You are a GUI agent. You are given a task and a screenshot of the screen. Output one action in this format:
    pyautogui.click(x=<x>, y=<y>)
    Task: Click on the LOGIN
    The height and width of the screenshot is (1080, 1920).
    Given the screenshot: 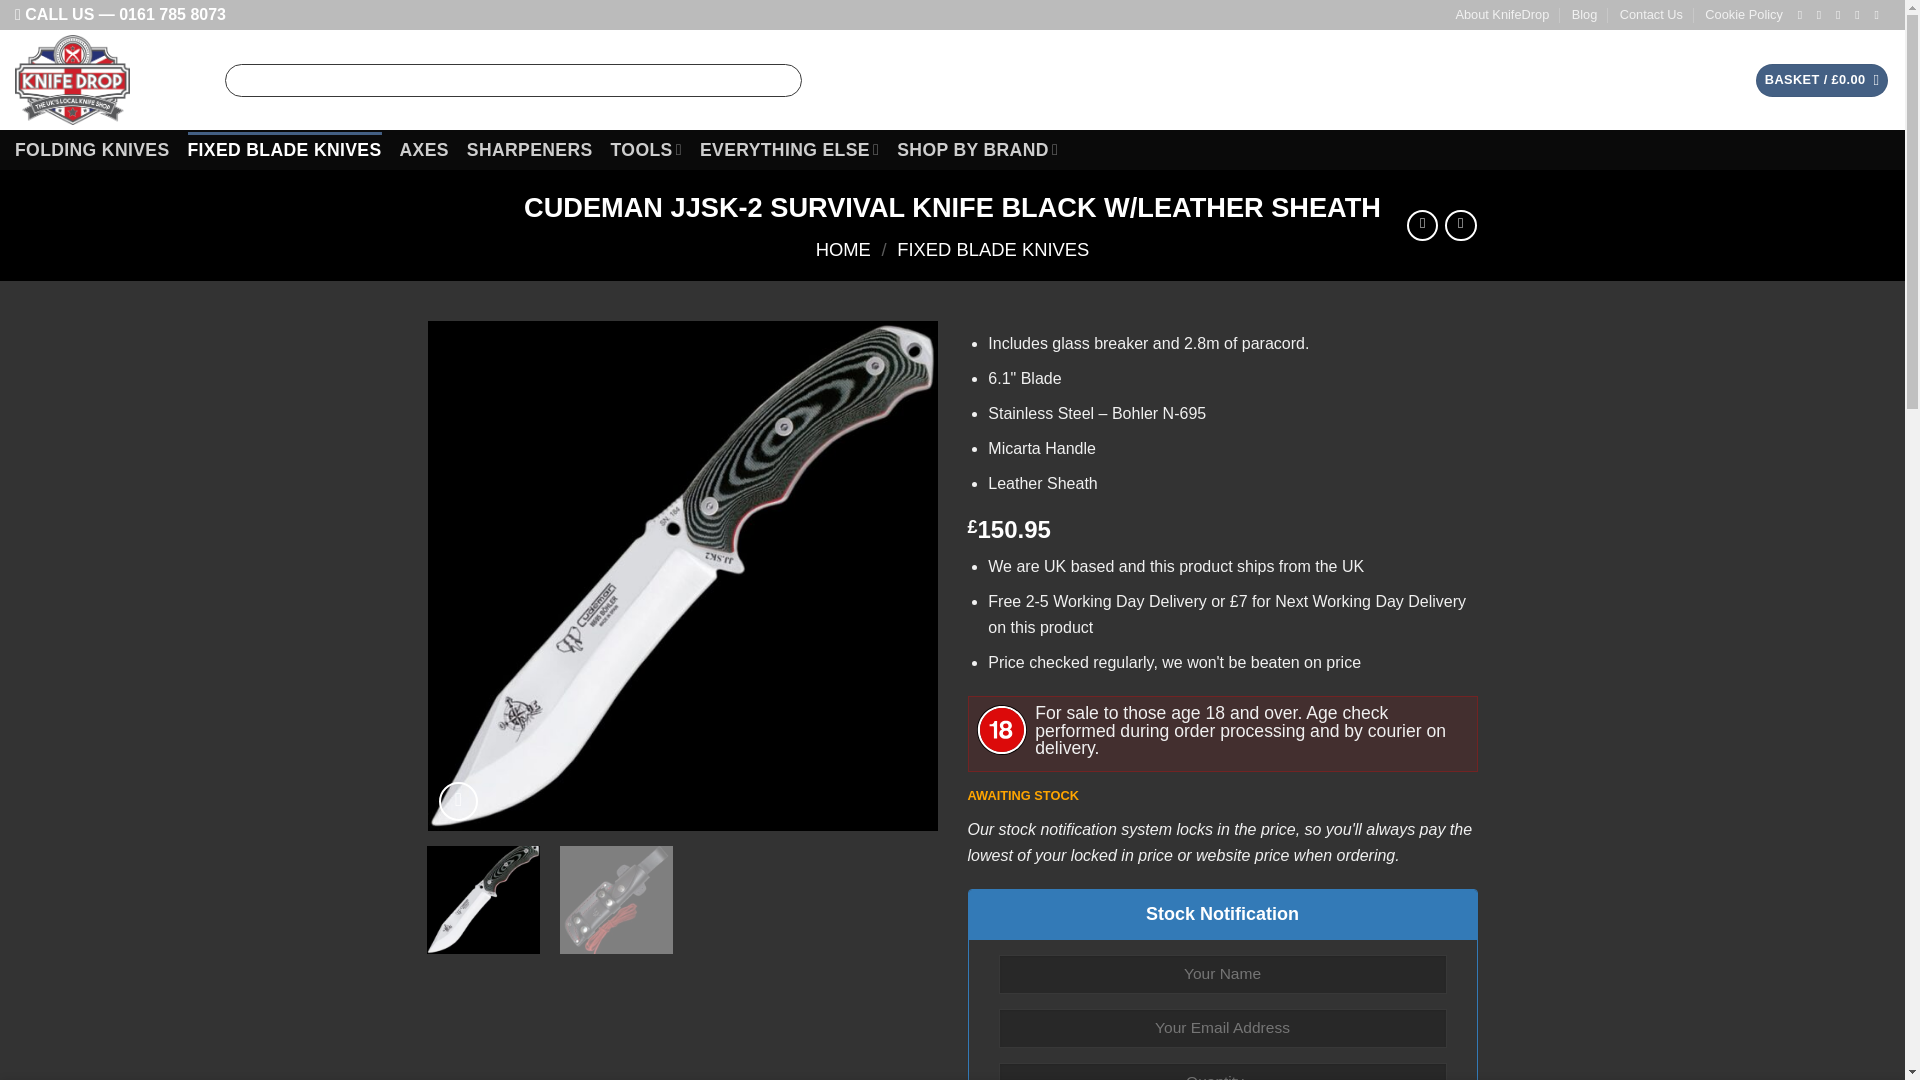 What is the action you would take?
    pyautogui.click(x=1698, y=80)
    